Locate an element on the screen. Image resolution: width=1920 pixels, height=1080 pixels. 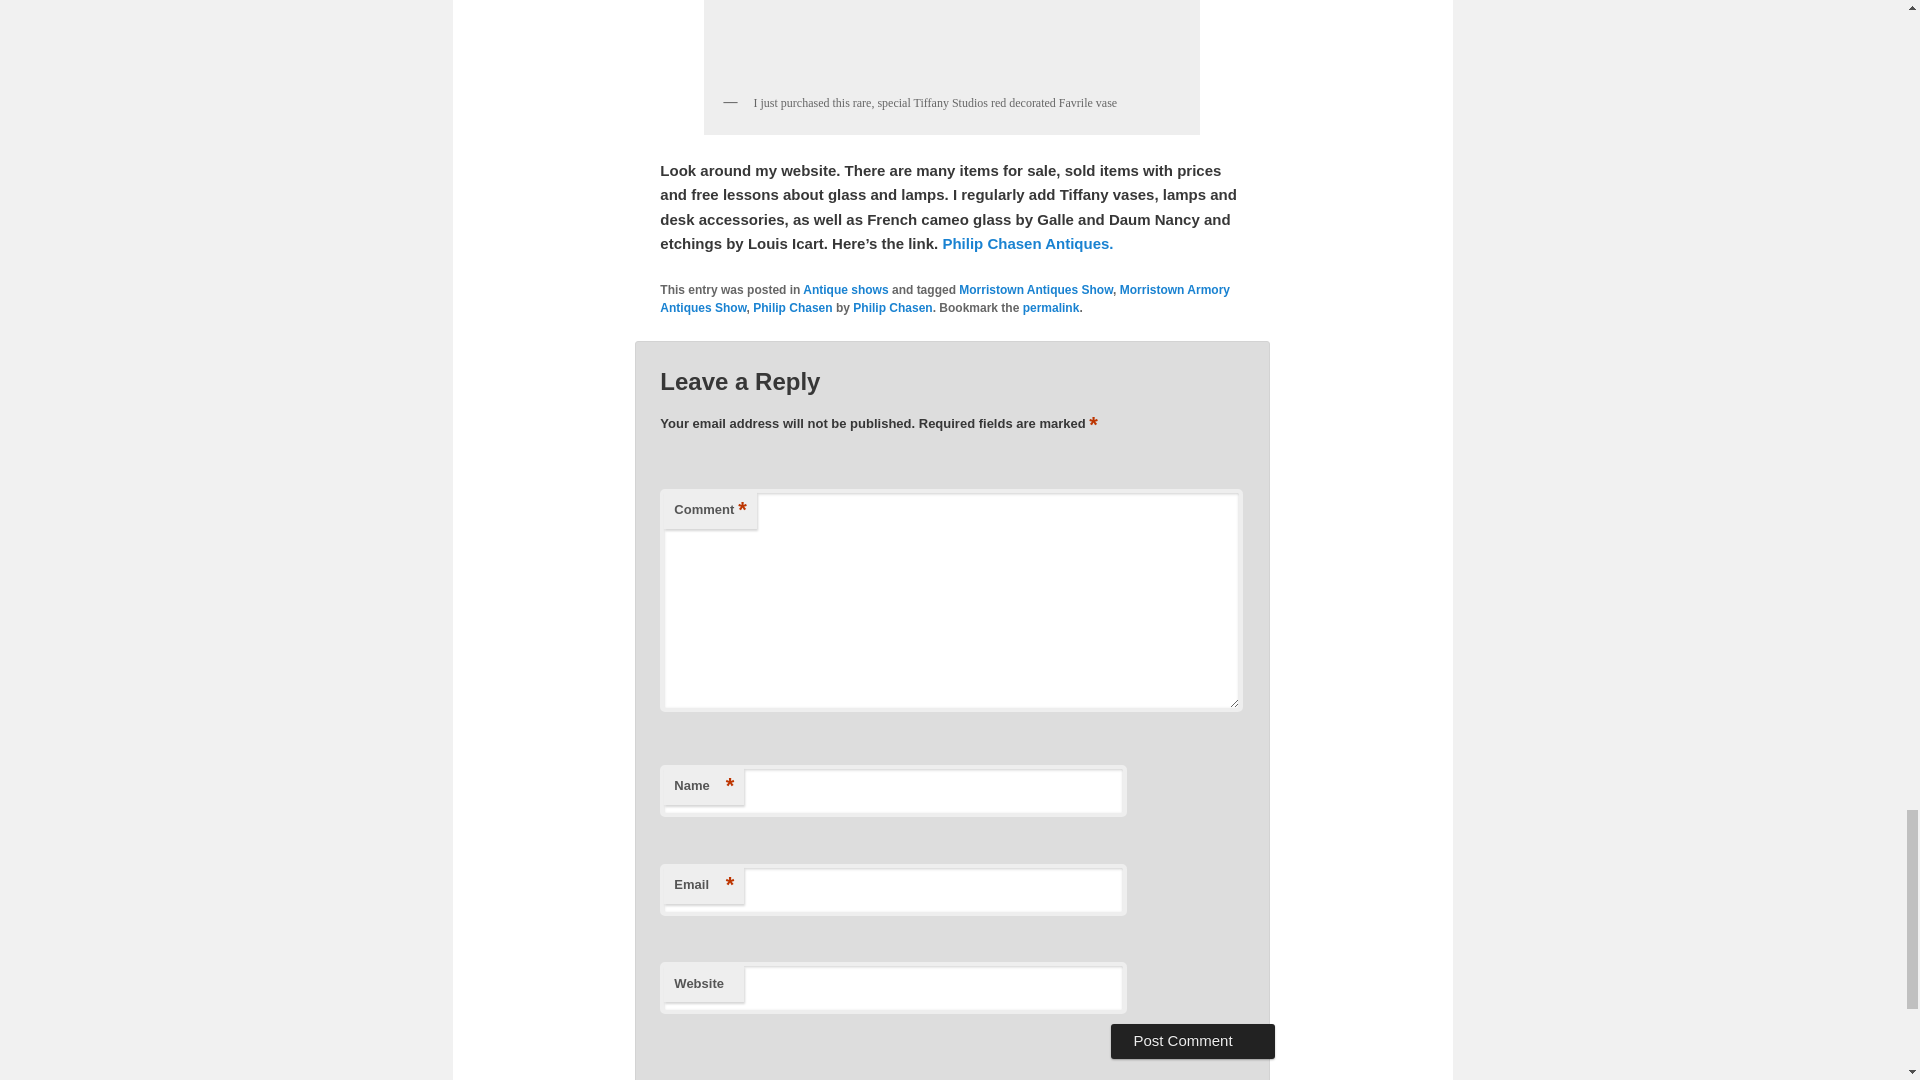
permalink is located at coordinates (1051, 308).